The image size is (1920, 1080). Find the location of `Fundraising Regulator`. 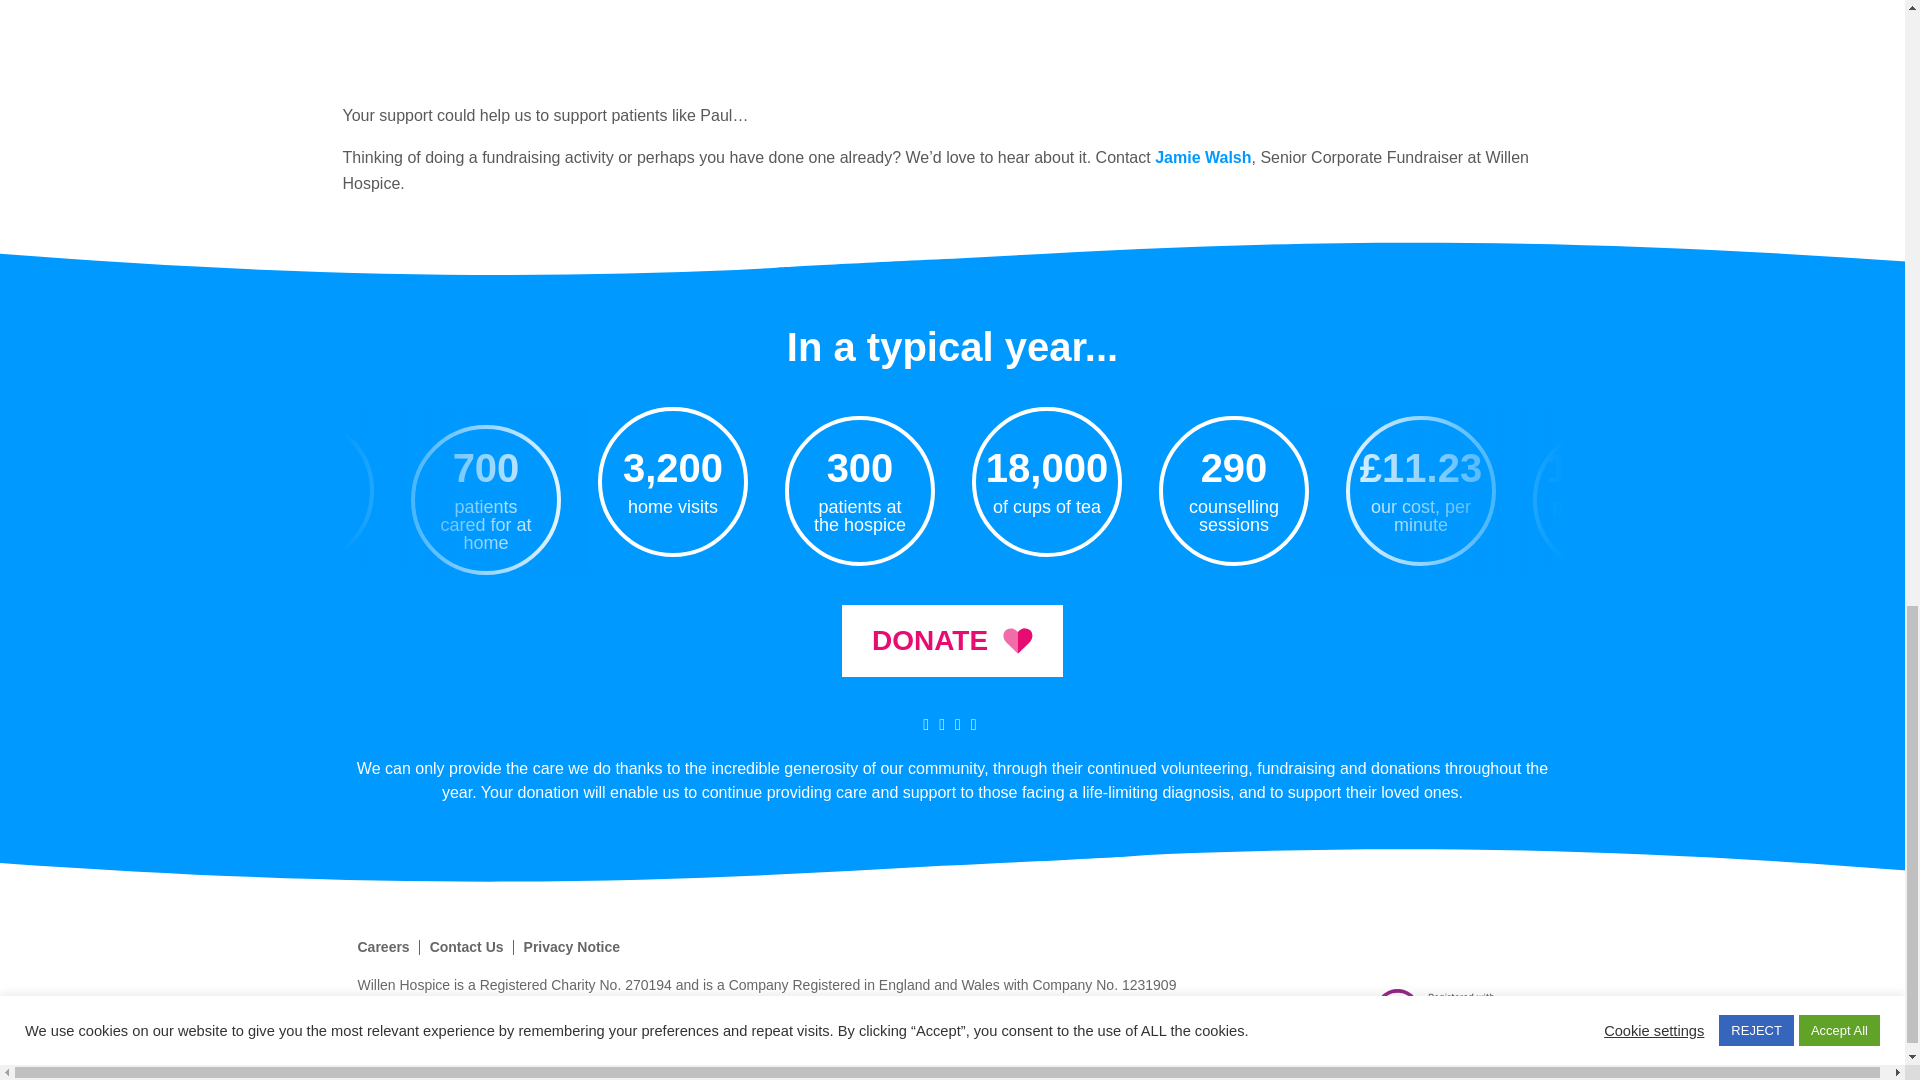

Fundraising Regulator is located at coordinates (1449, 1012).